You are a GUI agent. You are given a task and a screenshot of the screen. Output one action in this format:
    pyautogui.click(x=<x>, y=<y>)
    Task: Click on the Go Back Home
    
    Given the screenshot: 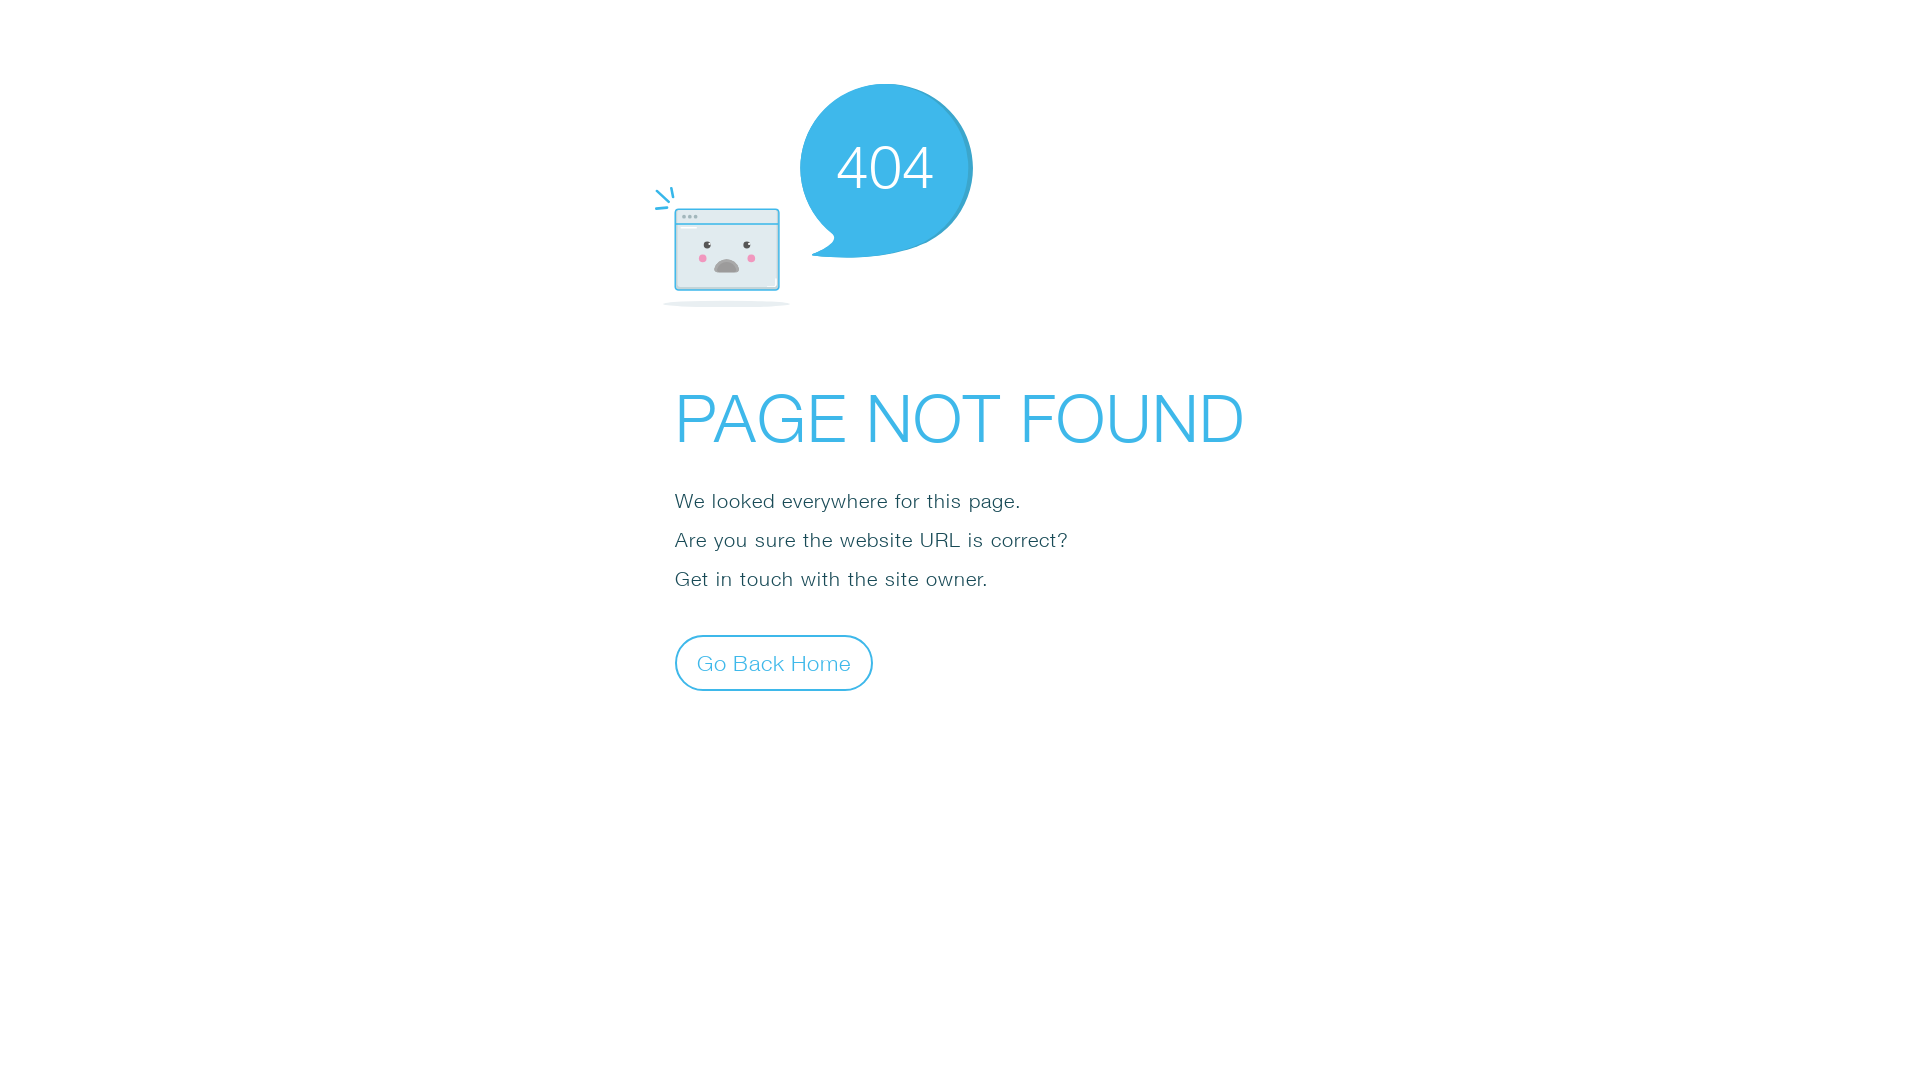 What is the action you would take?
    pyautogui.click(x=774, y=662)
    